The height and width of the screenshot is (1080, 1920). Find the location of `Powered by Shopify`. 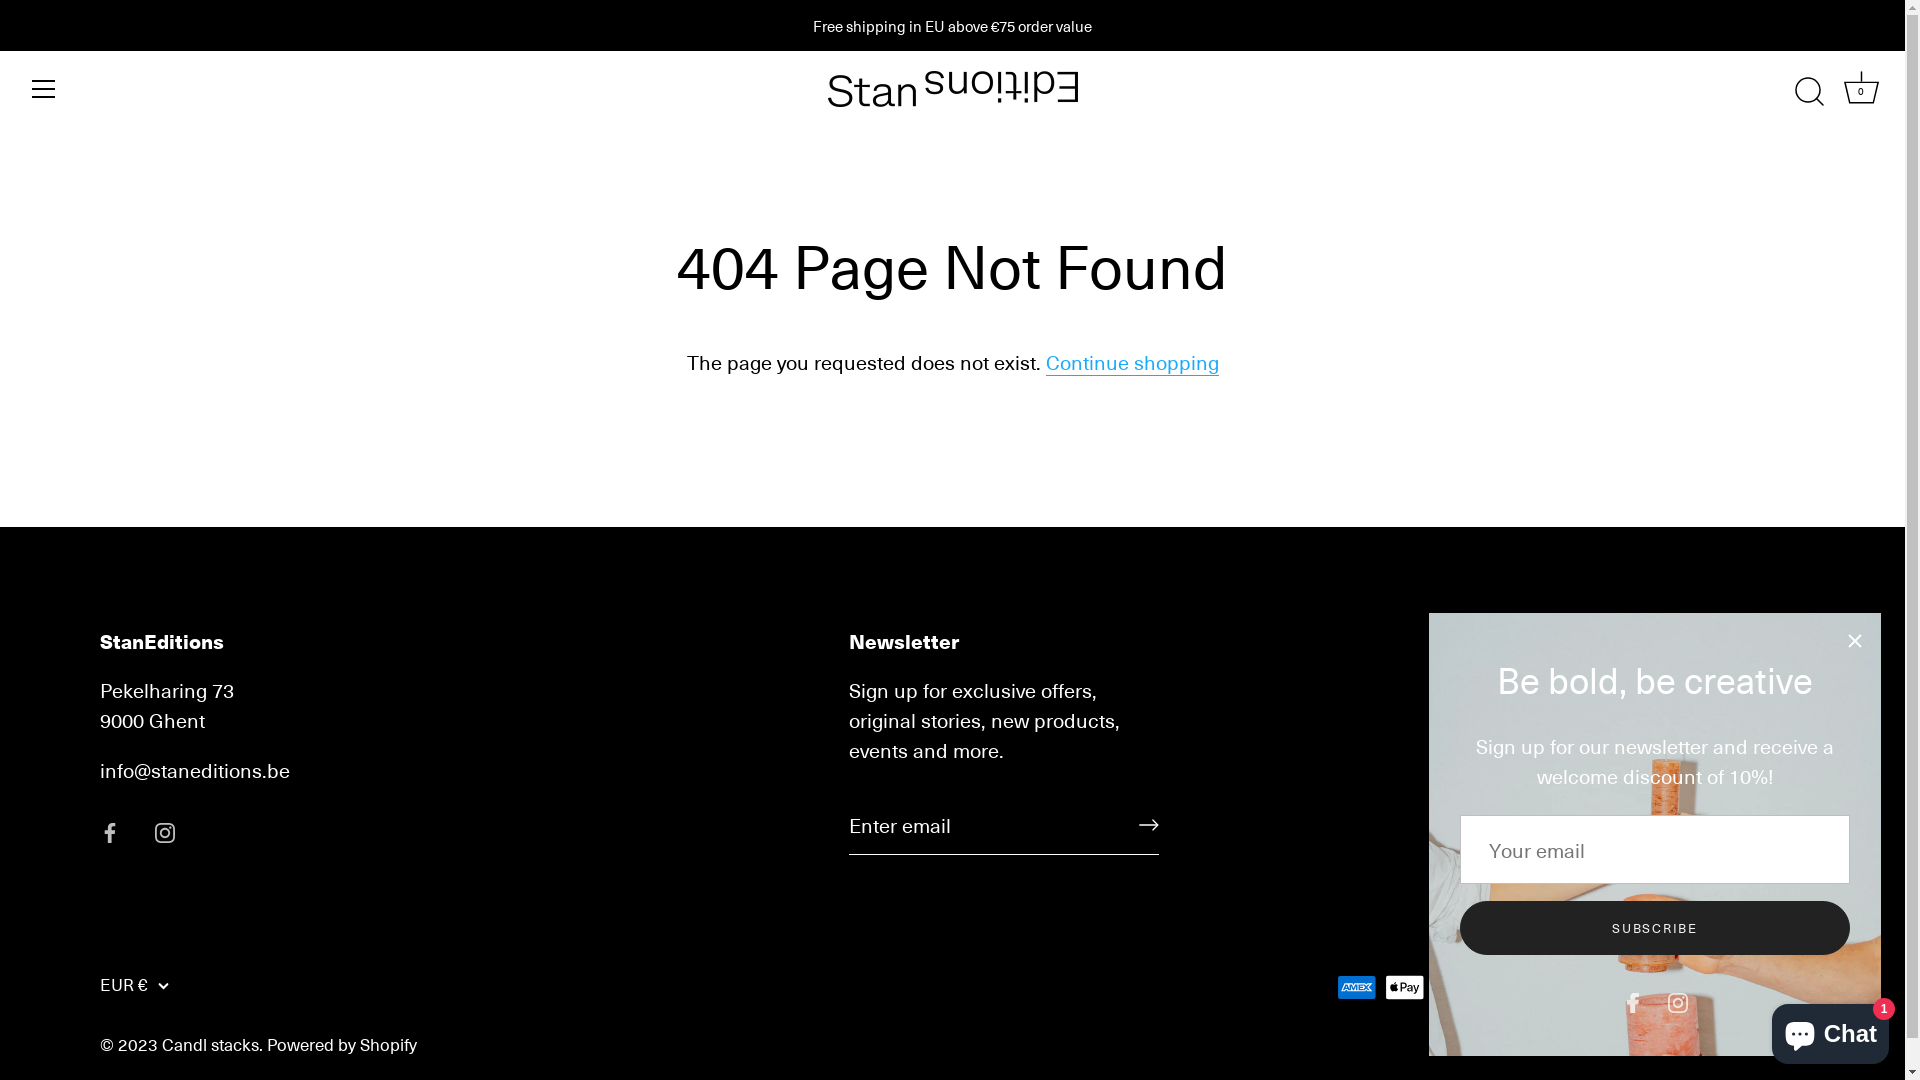

Powered by Shopify is located at coordinates (342, 1045).